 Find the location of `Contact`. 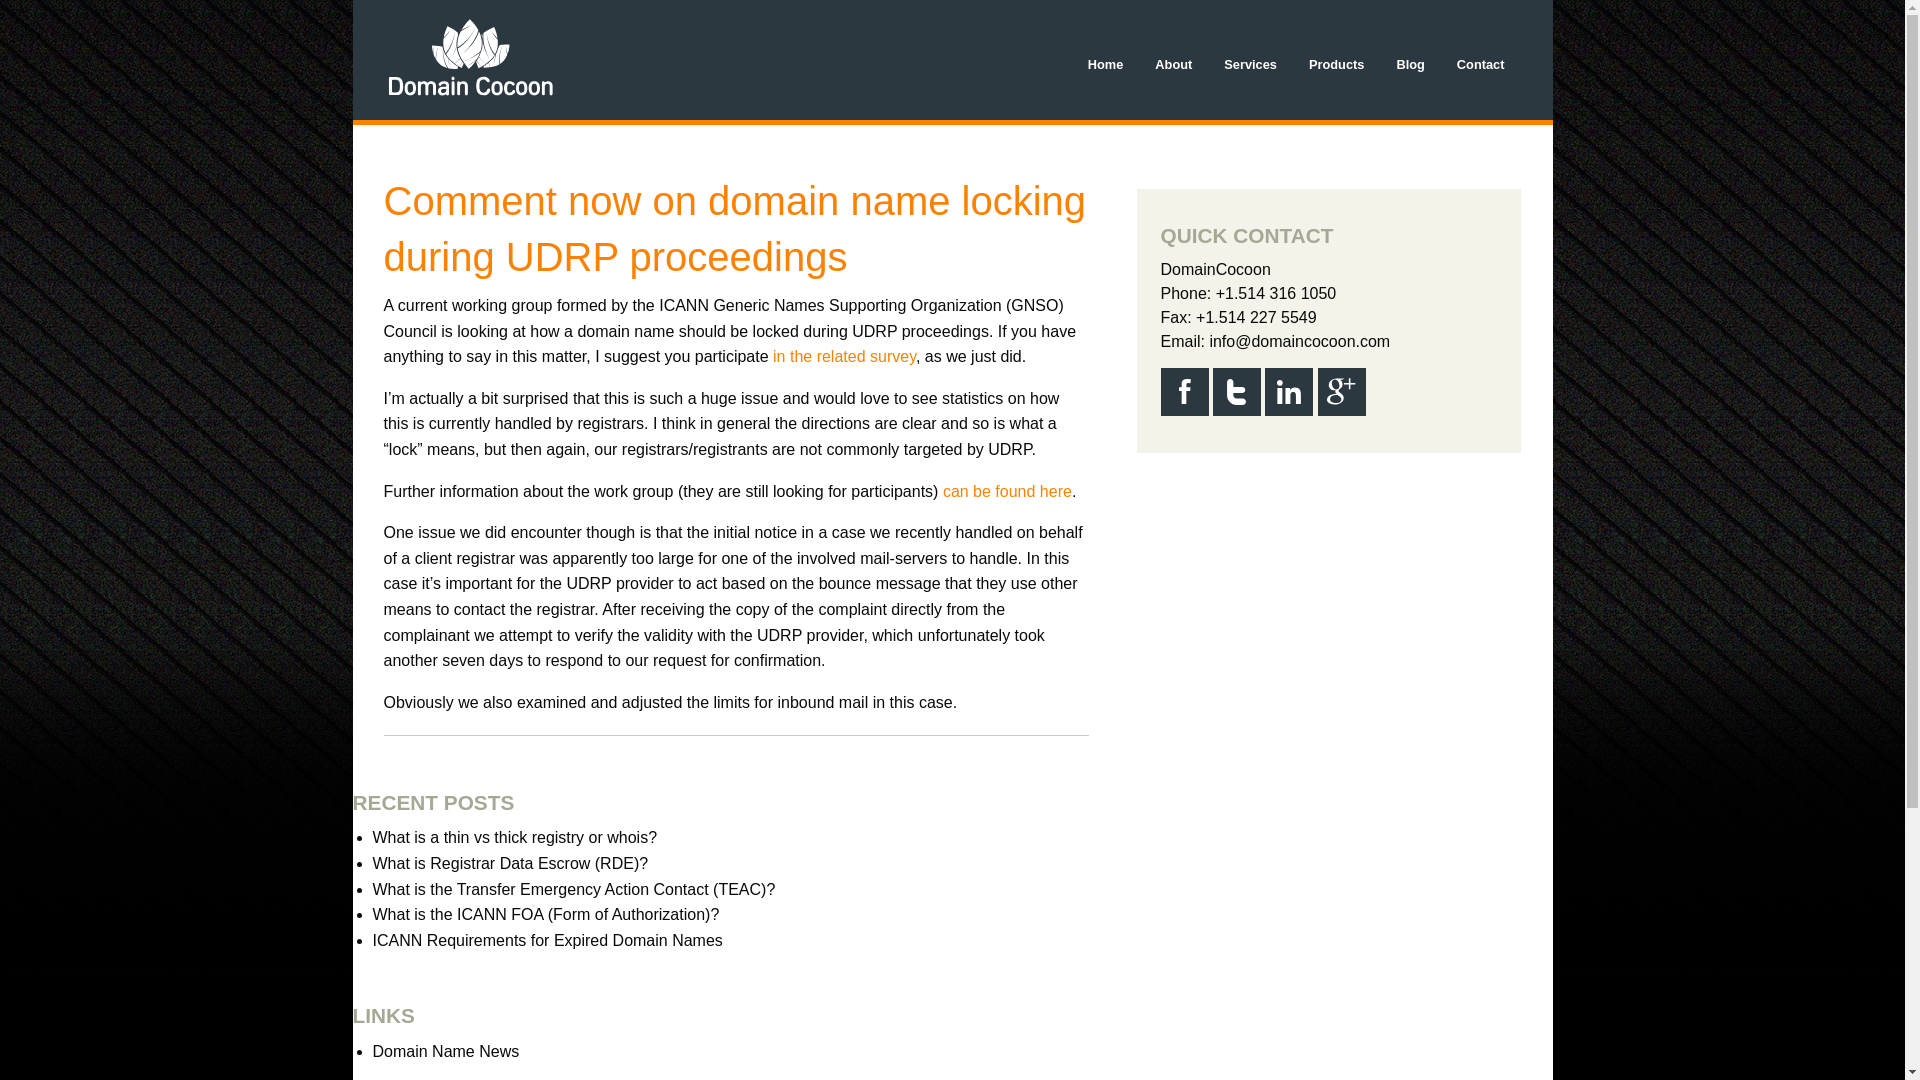

Contact is located at coordinates (1480, 65).